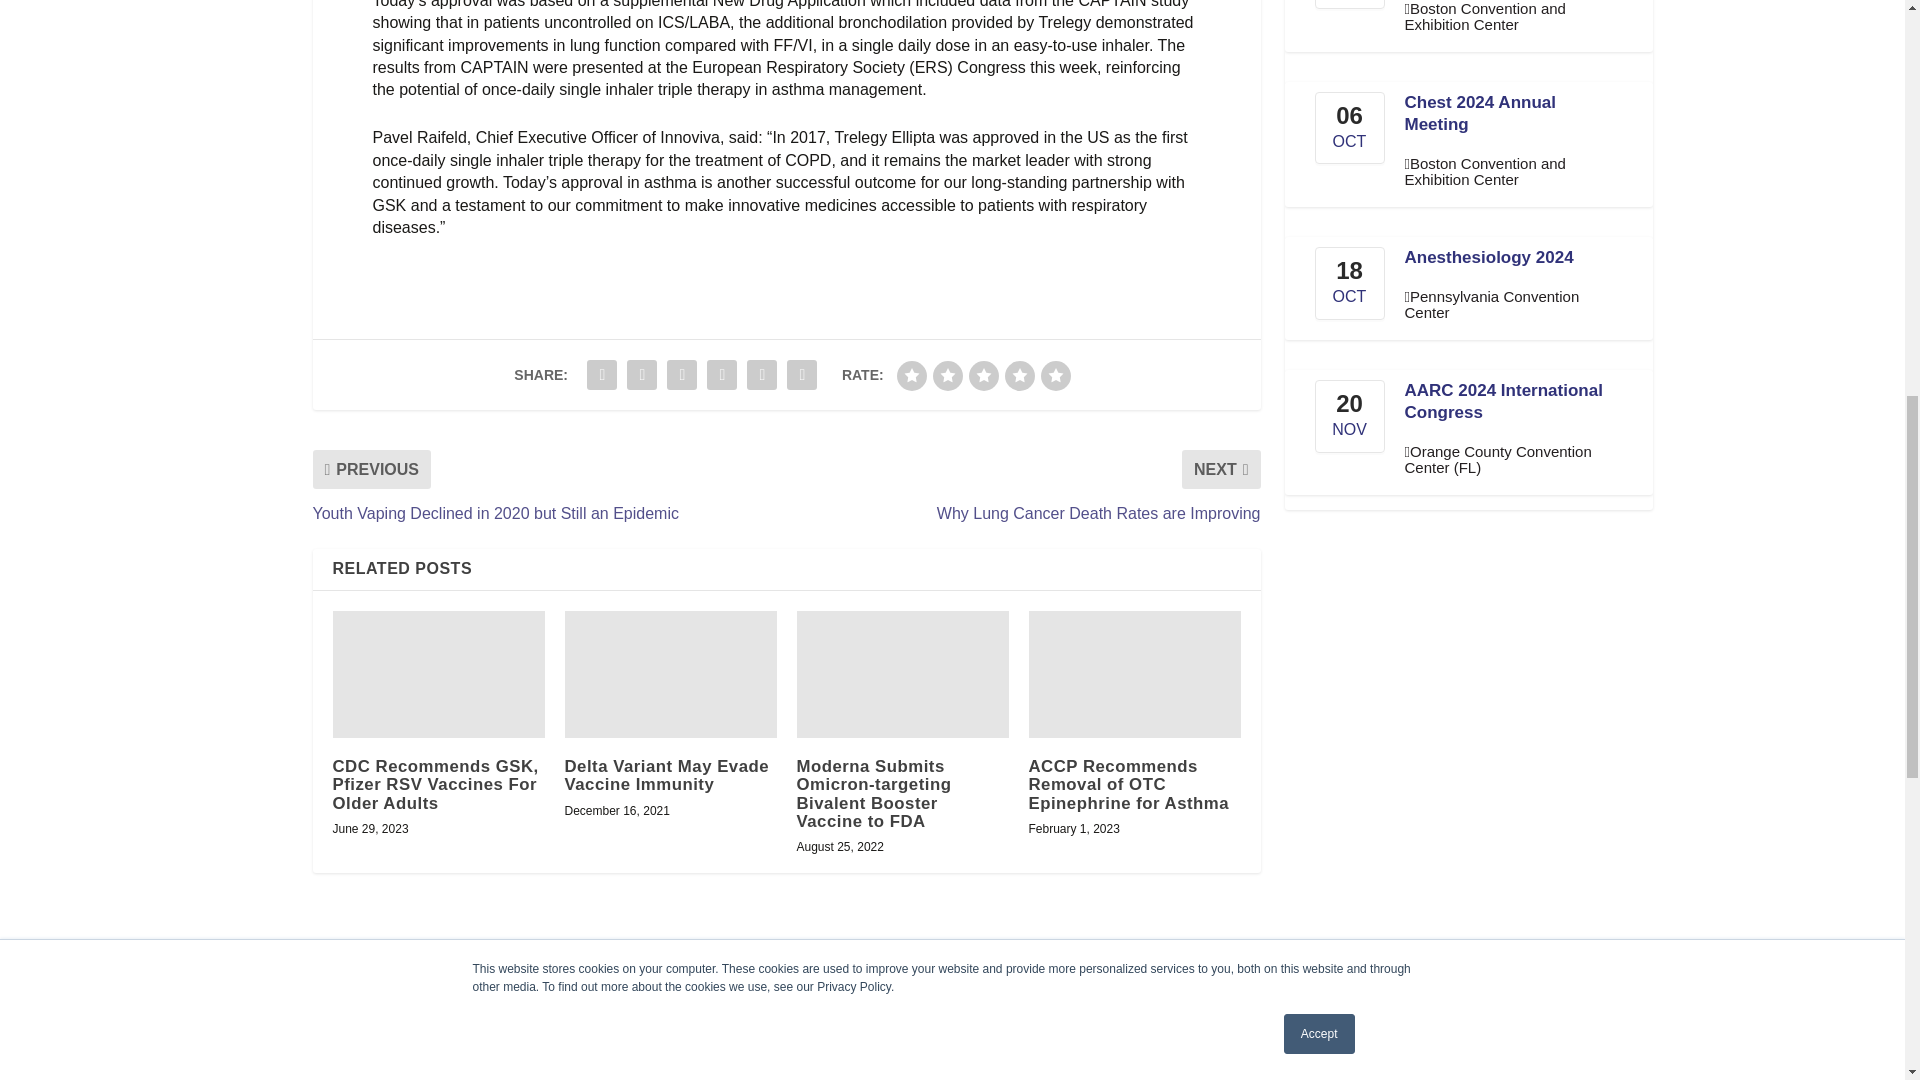 This screenshot has width=1920, height=1080. What do you see at coordinates (722, 375) in the screenshot?
I see `Share "FDA Approves Trelegy Ellipta for Asthma" via Buffer` at bounding box center [722, 375].